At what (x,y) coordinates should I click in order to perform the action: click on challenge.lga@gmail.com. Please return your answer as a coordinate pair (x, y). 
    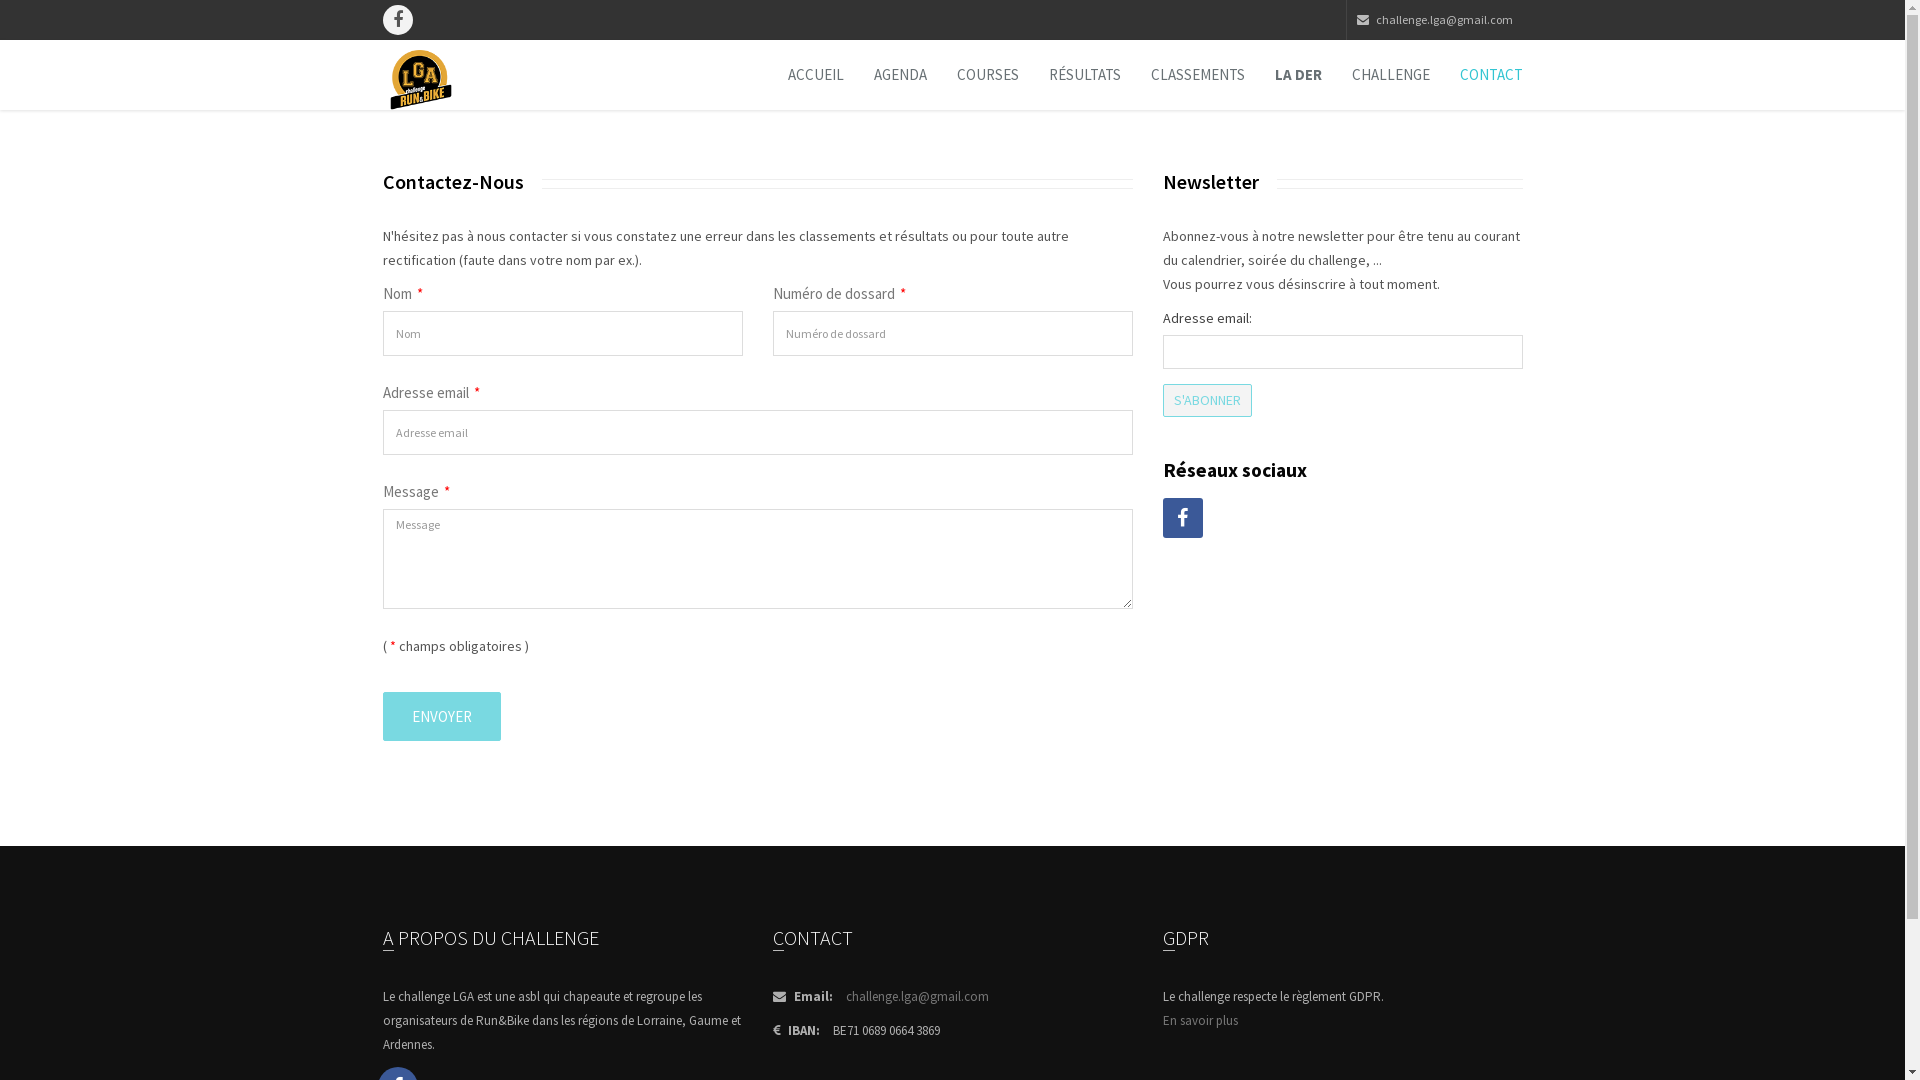
    Looking at the image, I should click on (1444, 20).